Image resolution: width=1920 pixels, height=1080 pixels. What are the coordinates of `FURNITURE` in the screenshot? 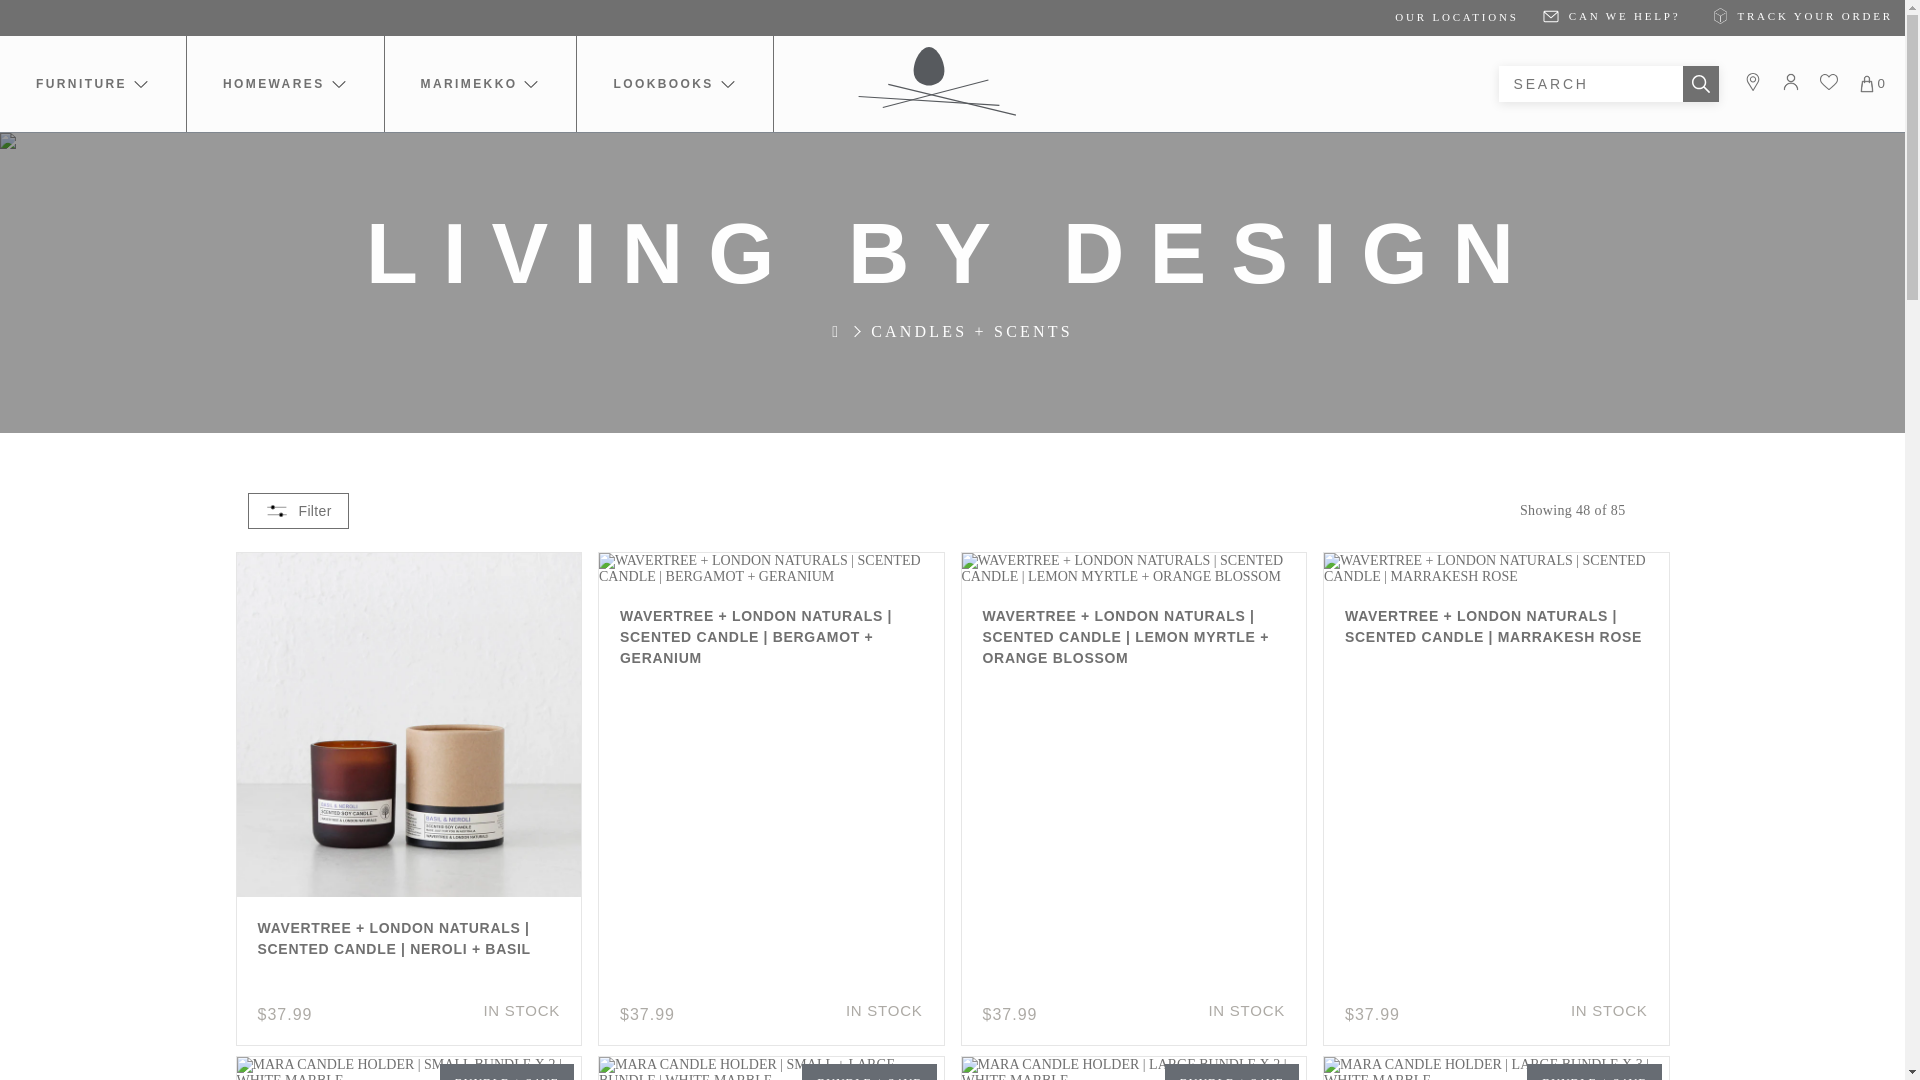 It's located at (92, 83).